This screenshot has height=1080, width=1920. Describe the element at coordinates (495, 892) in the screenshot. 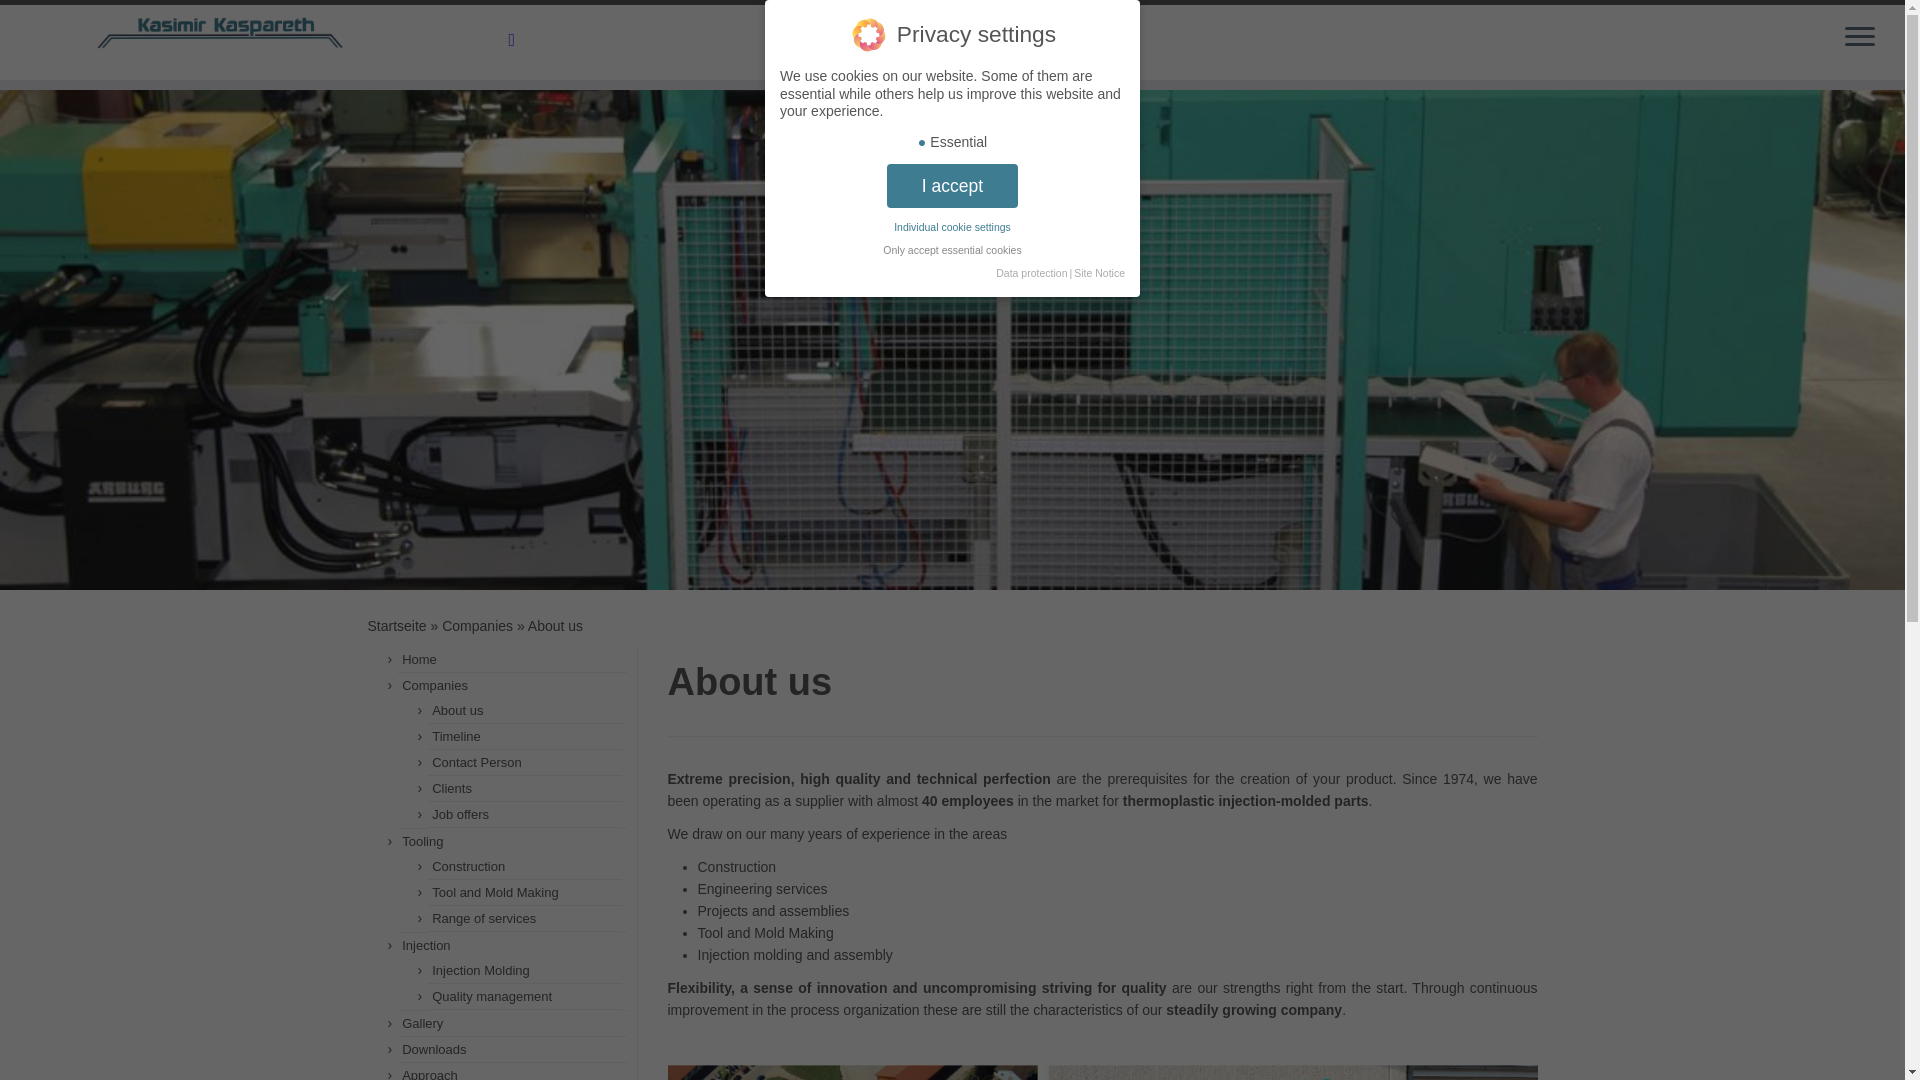

I see `Tool and Mold Making` at that location.